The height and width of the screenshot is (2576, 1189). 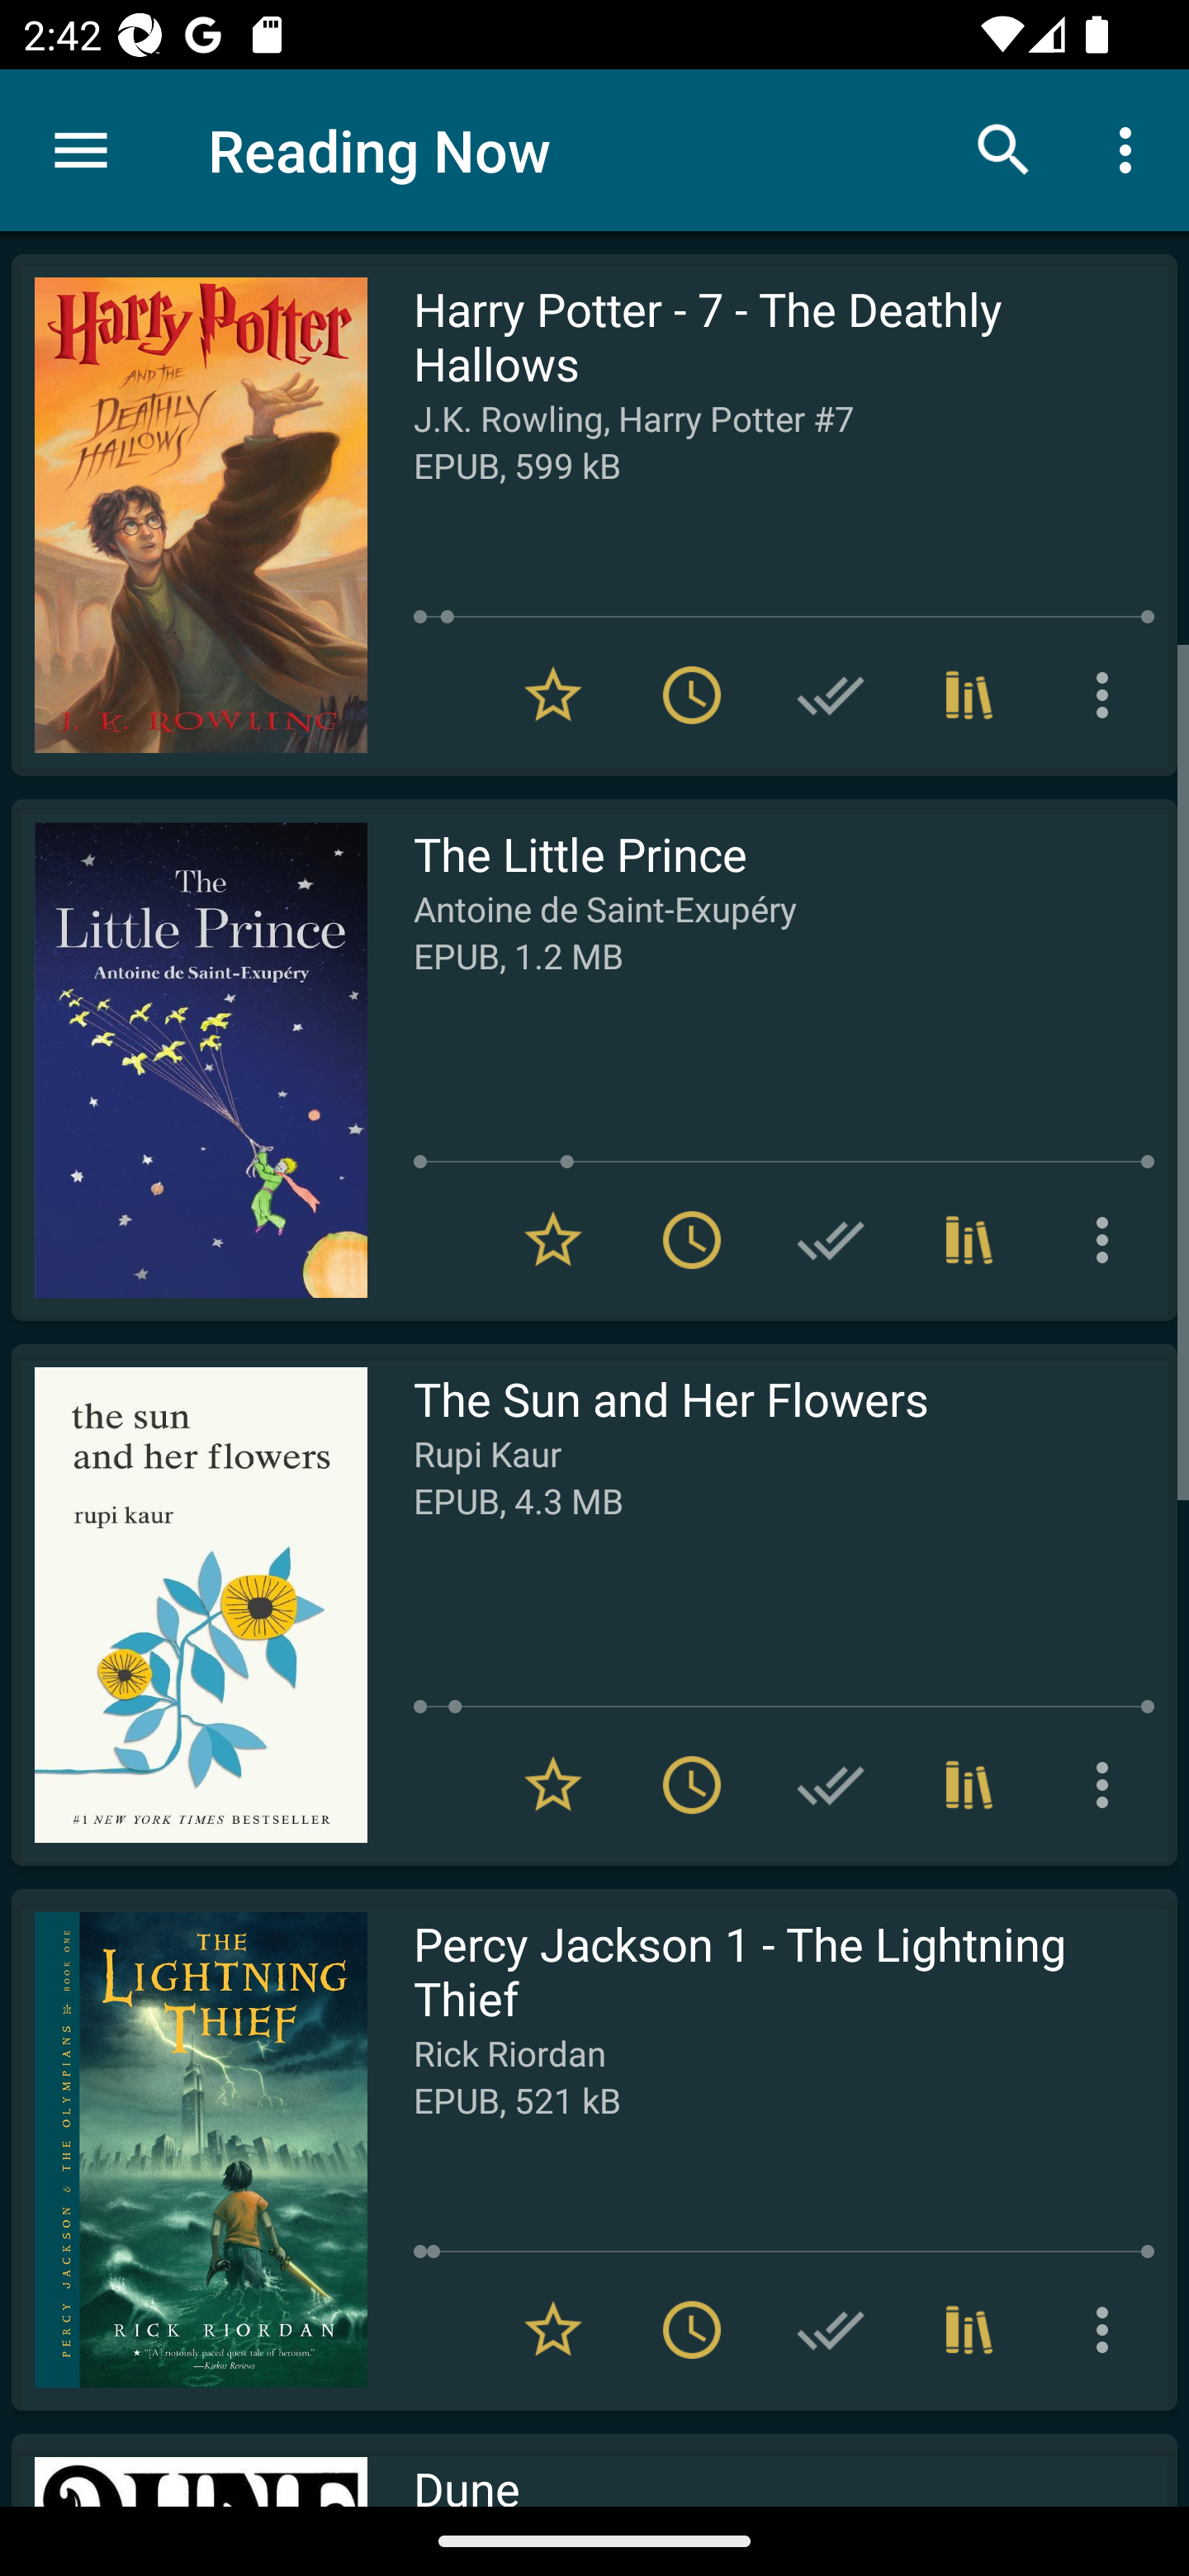 I want to click on Collections (2), so click(x=969, y=2330).